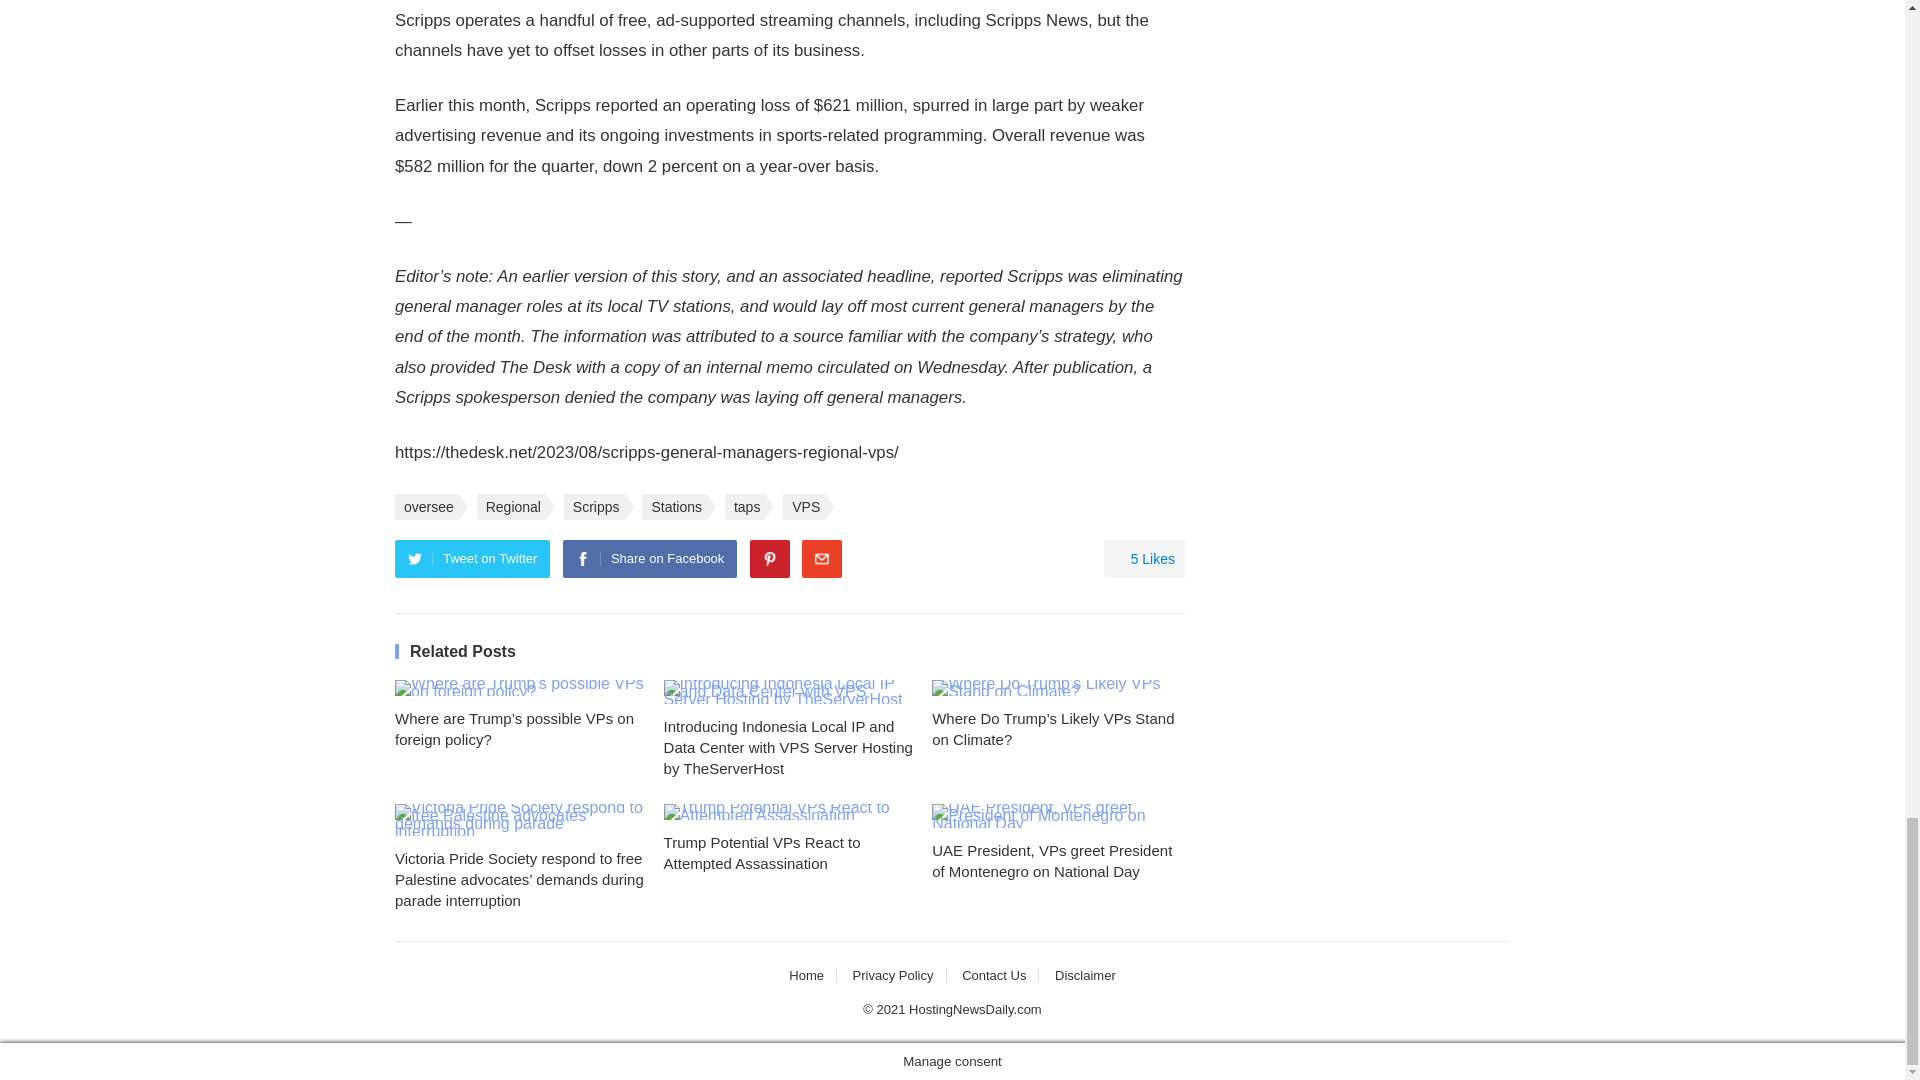 The width and height of the screenshot is (1920, 1080). I want to click on Stations, so click(674, 506).